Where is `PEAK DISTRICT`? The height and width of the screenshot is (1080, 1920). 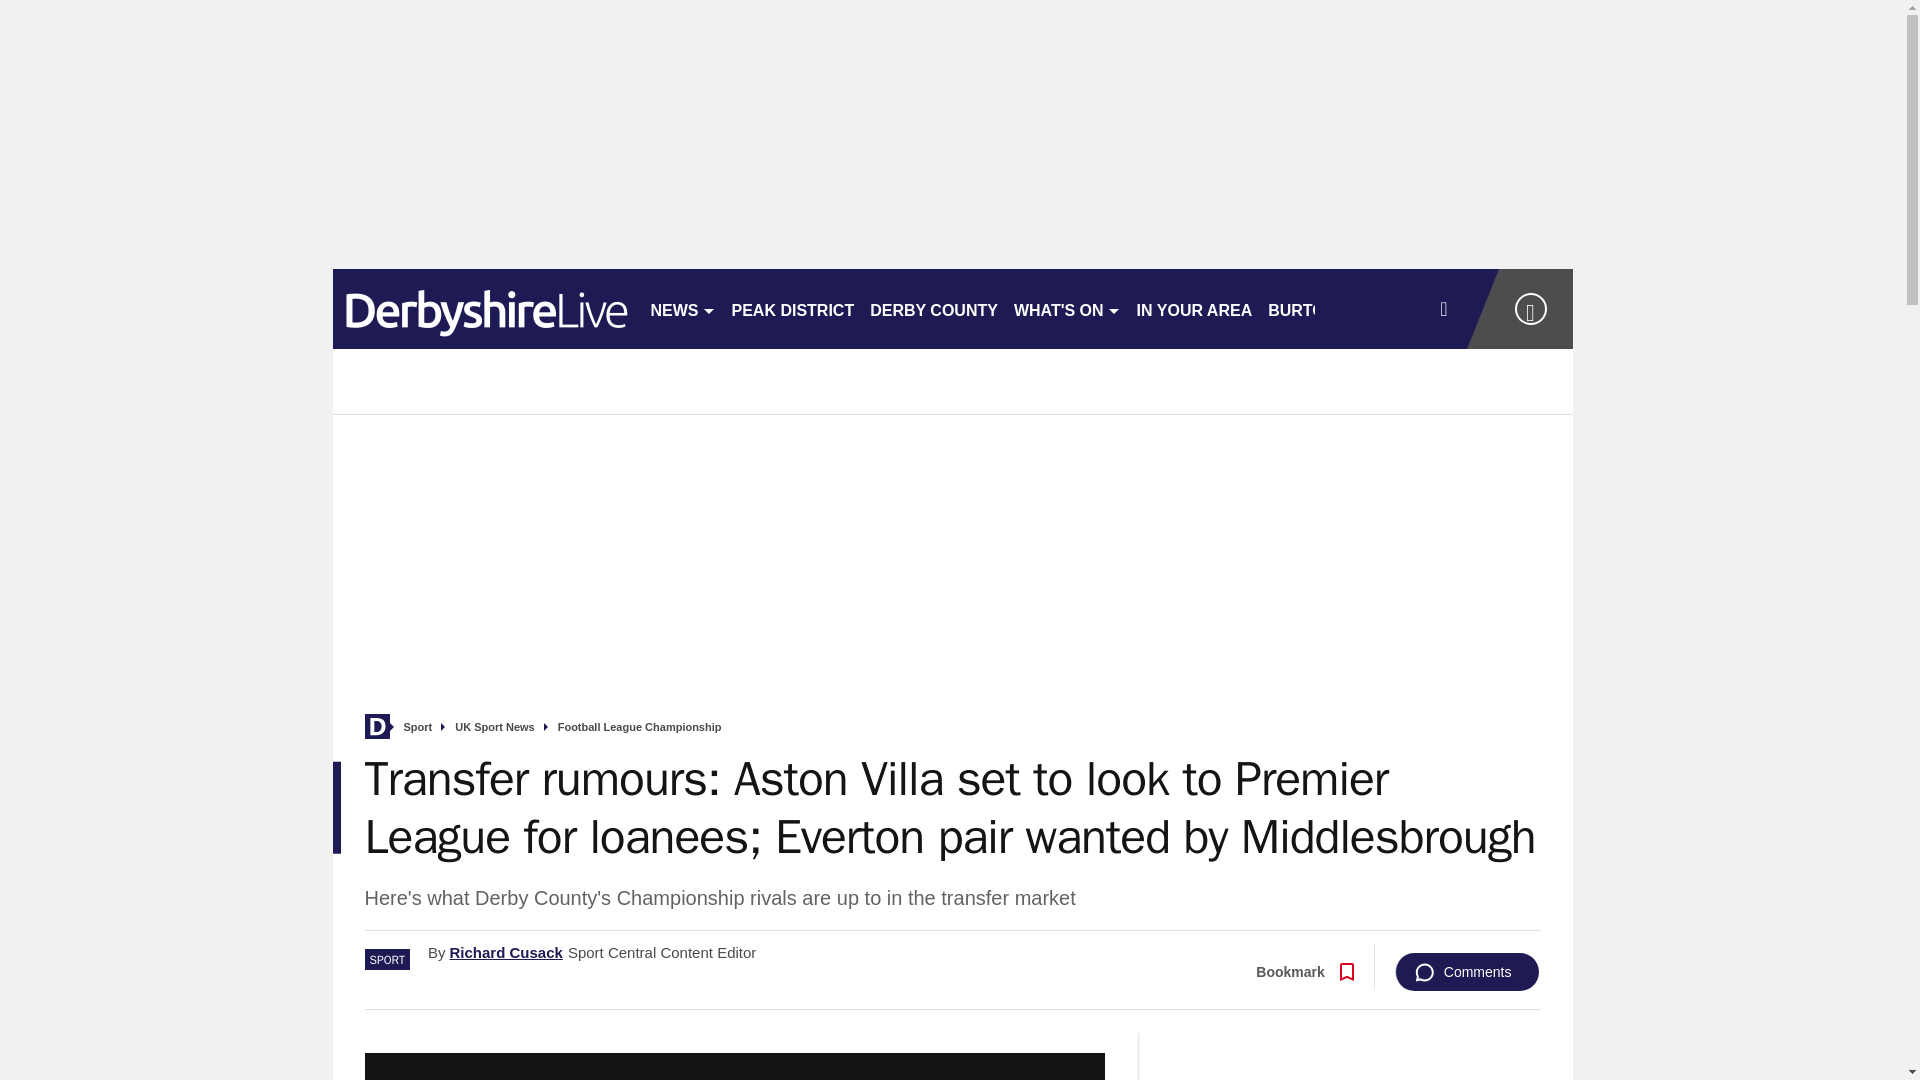 PEAK DISTRICT is located at coordinates (792, 308).